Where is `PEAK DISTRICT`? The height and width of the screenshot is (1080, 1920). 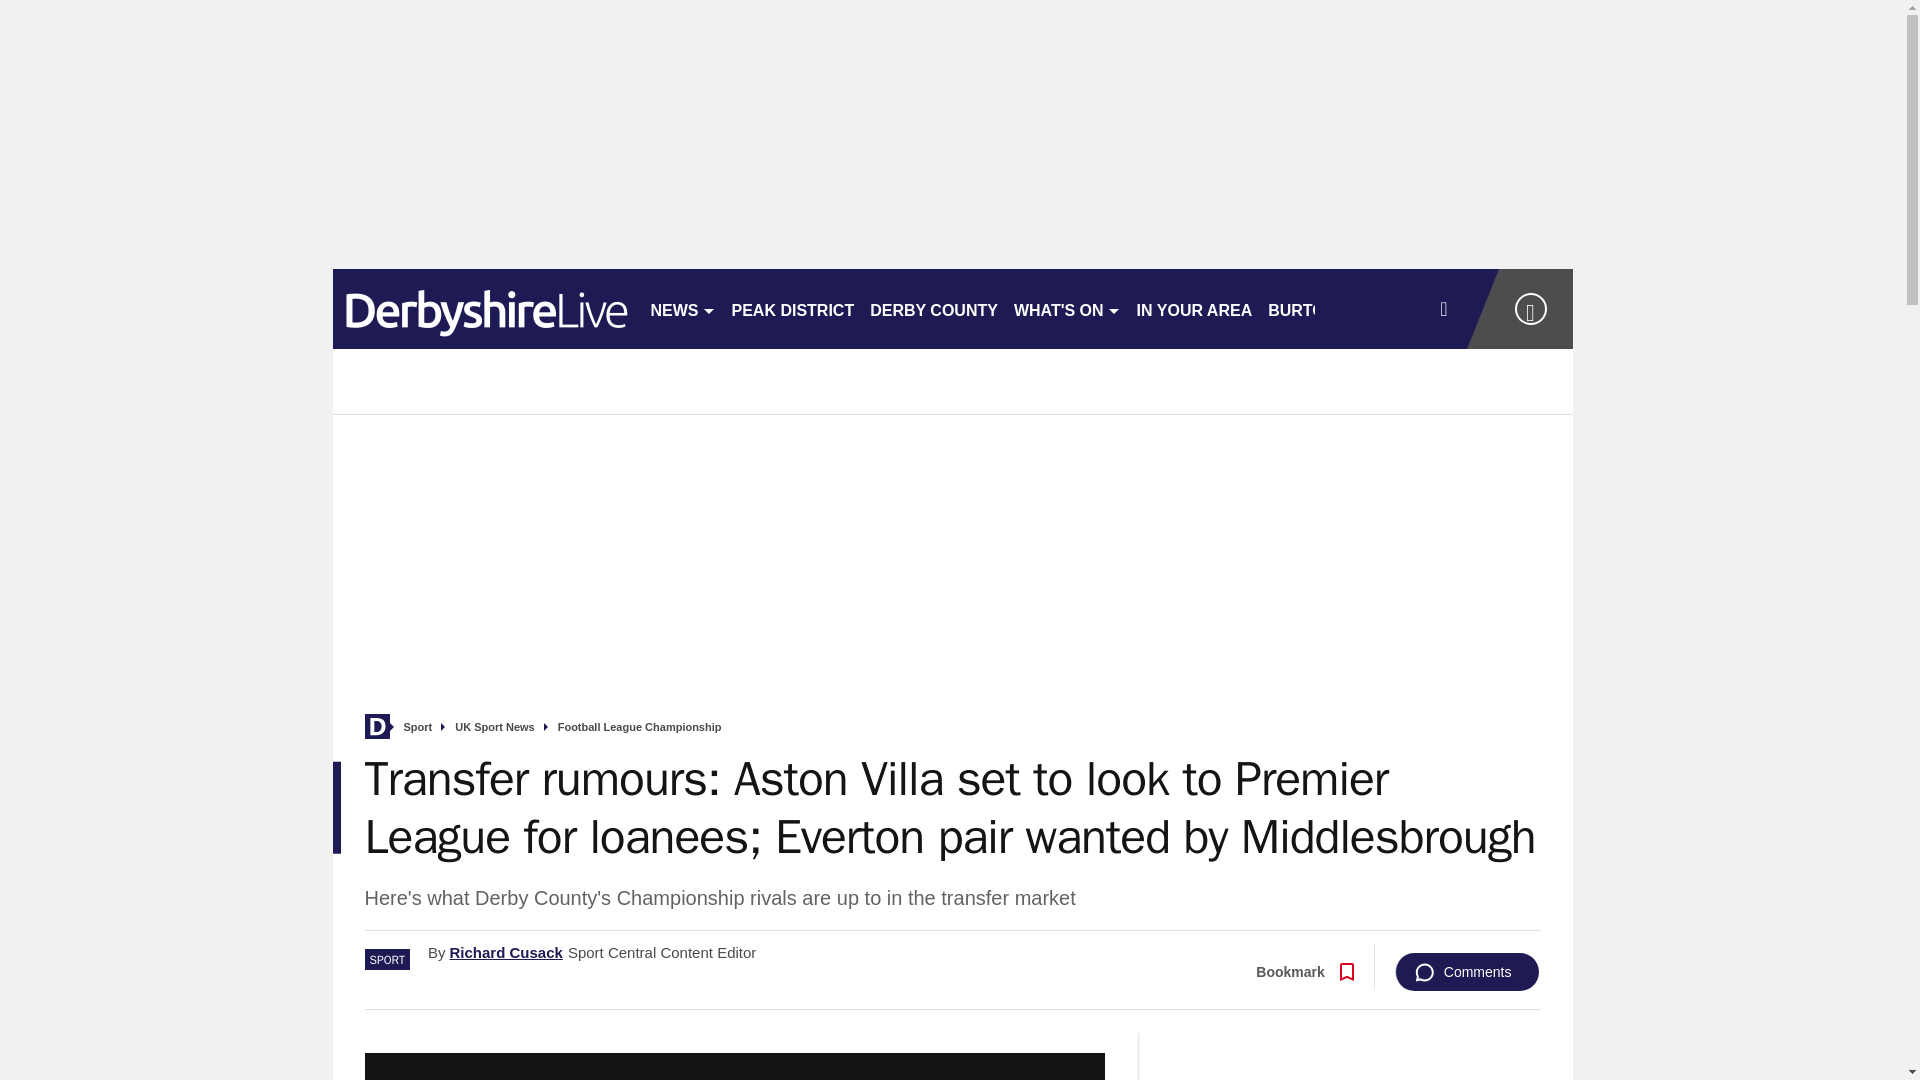 PEAK DISTRICT is located at coordinates (792, 308).